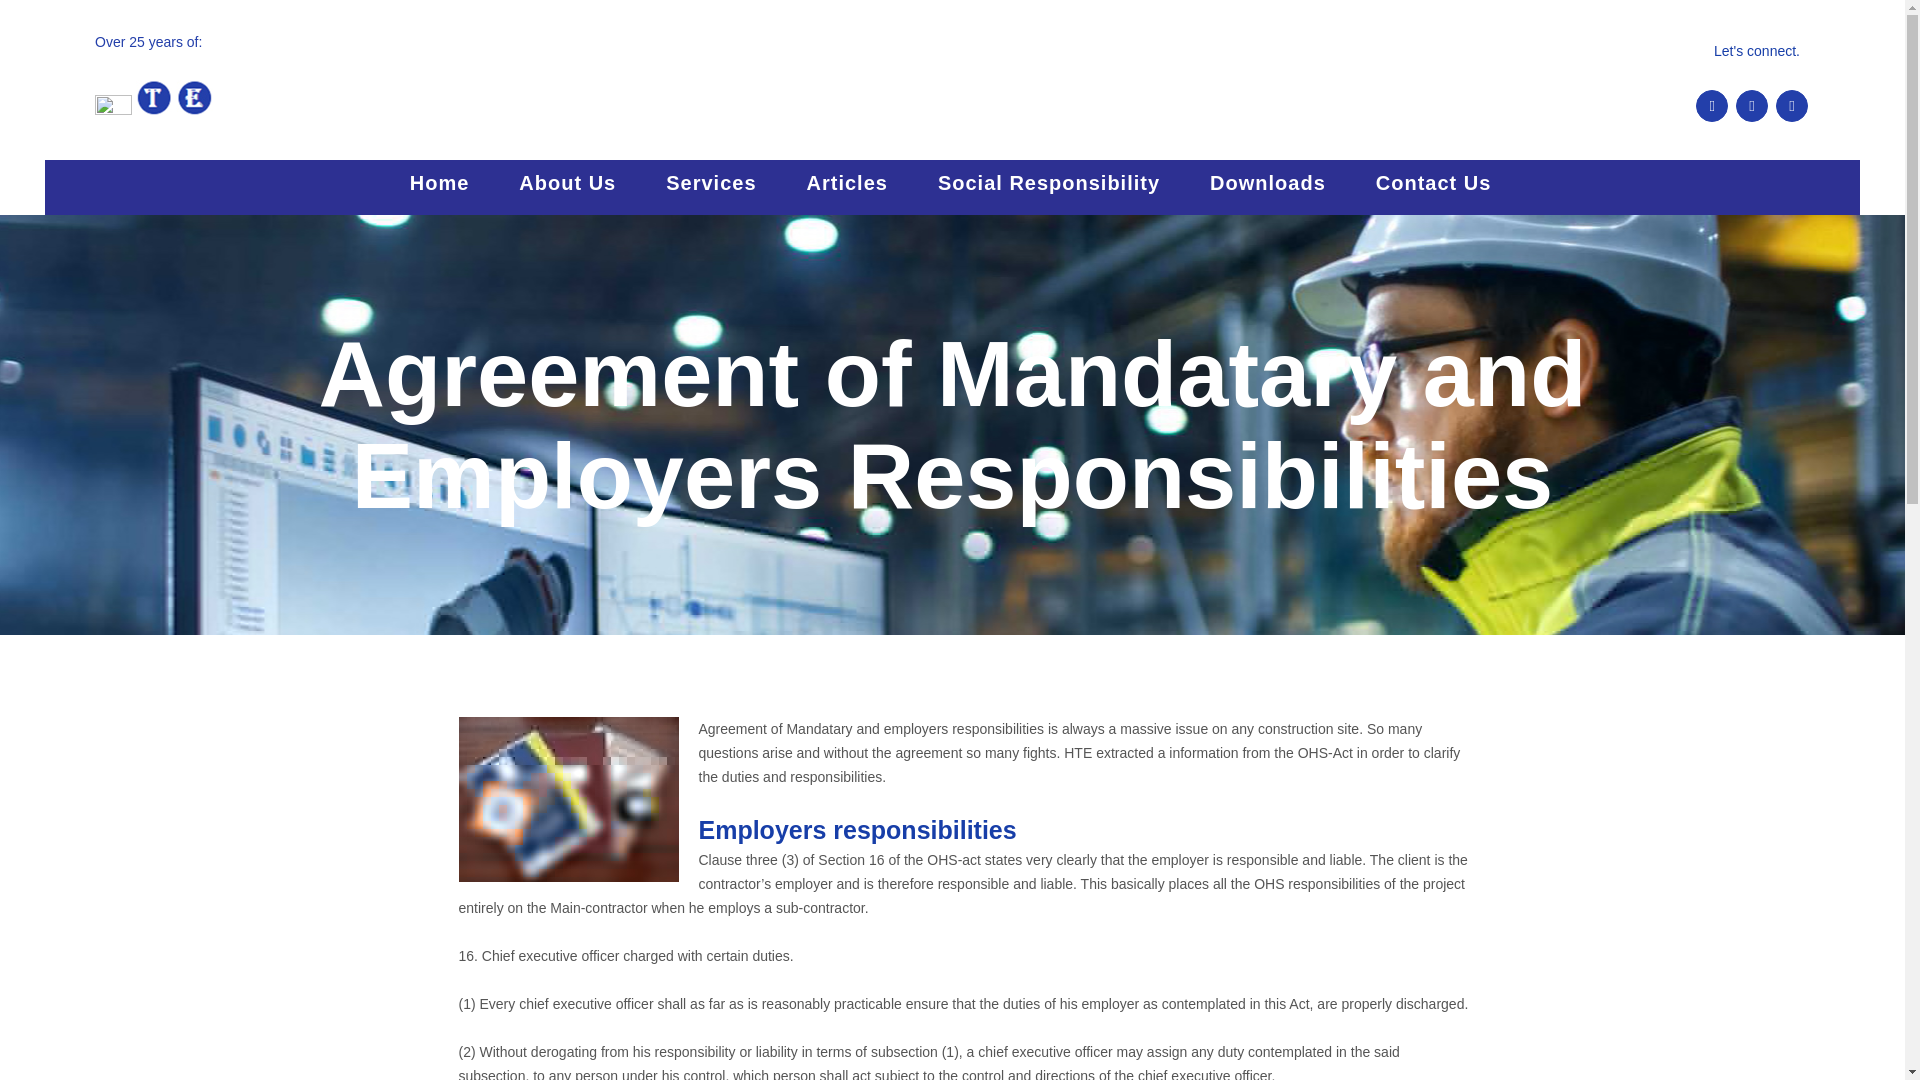 Image resolution: width=1920 pixels, height=1080 pixels. I want to click on Downloads, so click(1268, 182).